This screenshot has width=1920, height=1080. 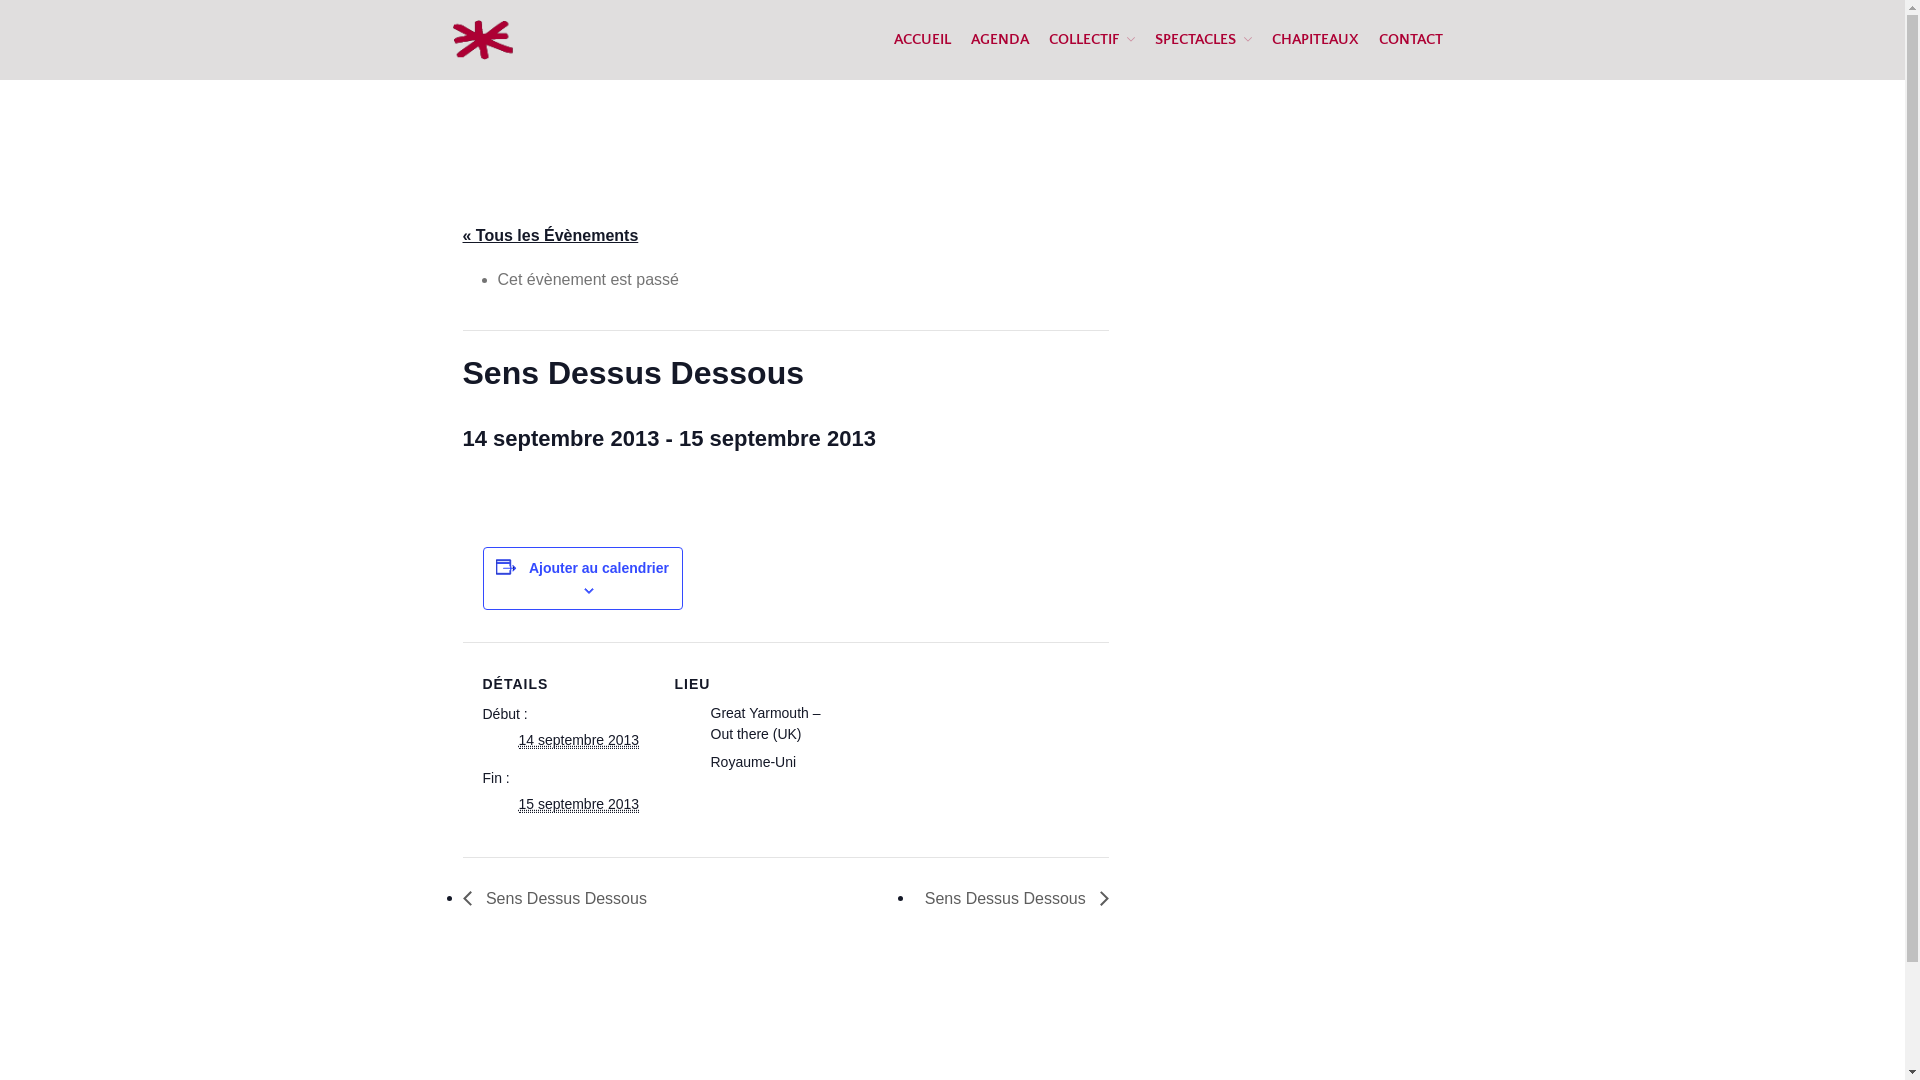 I want to click on Sens Dessus Dessous, so click(x=1012, y=898).